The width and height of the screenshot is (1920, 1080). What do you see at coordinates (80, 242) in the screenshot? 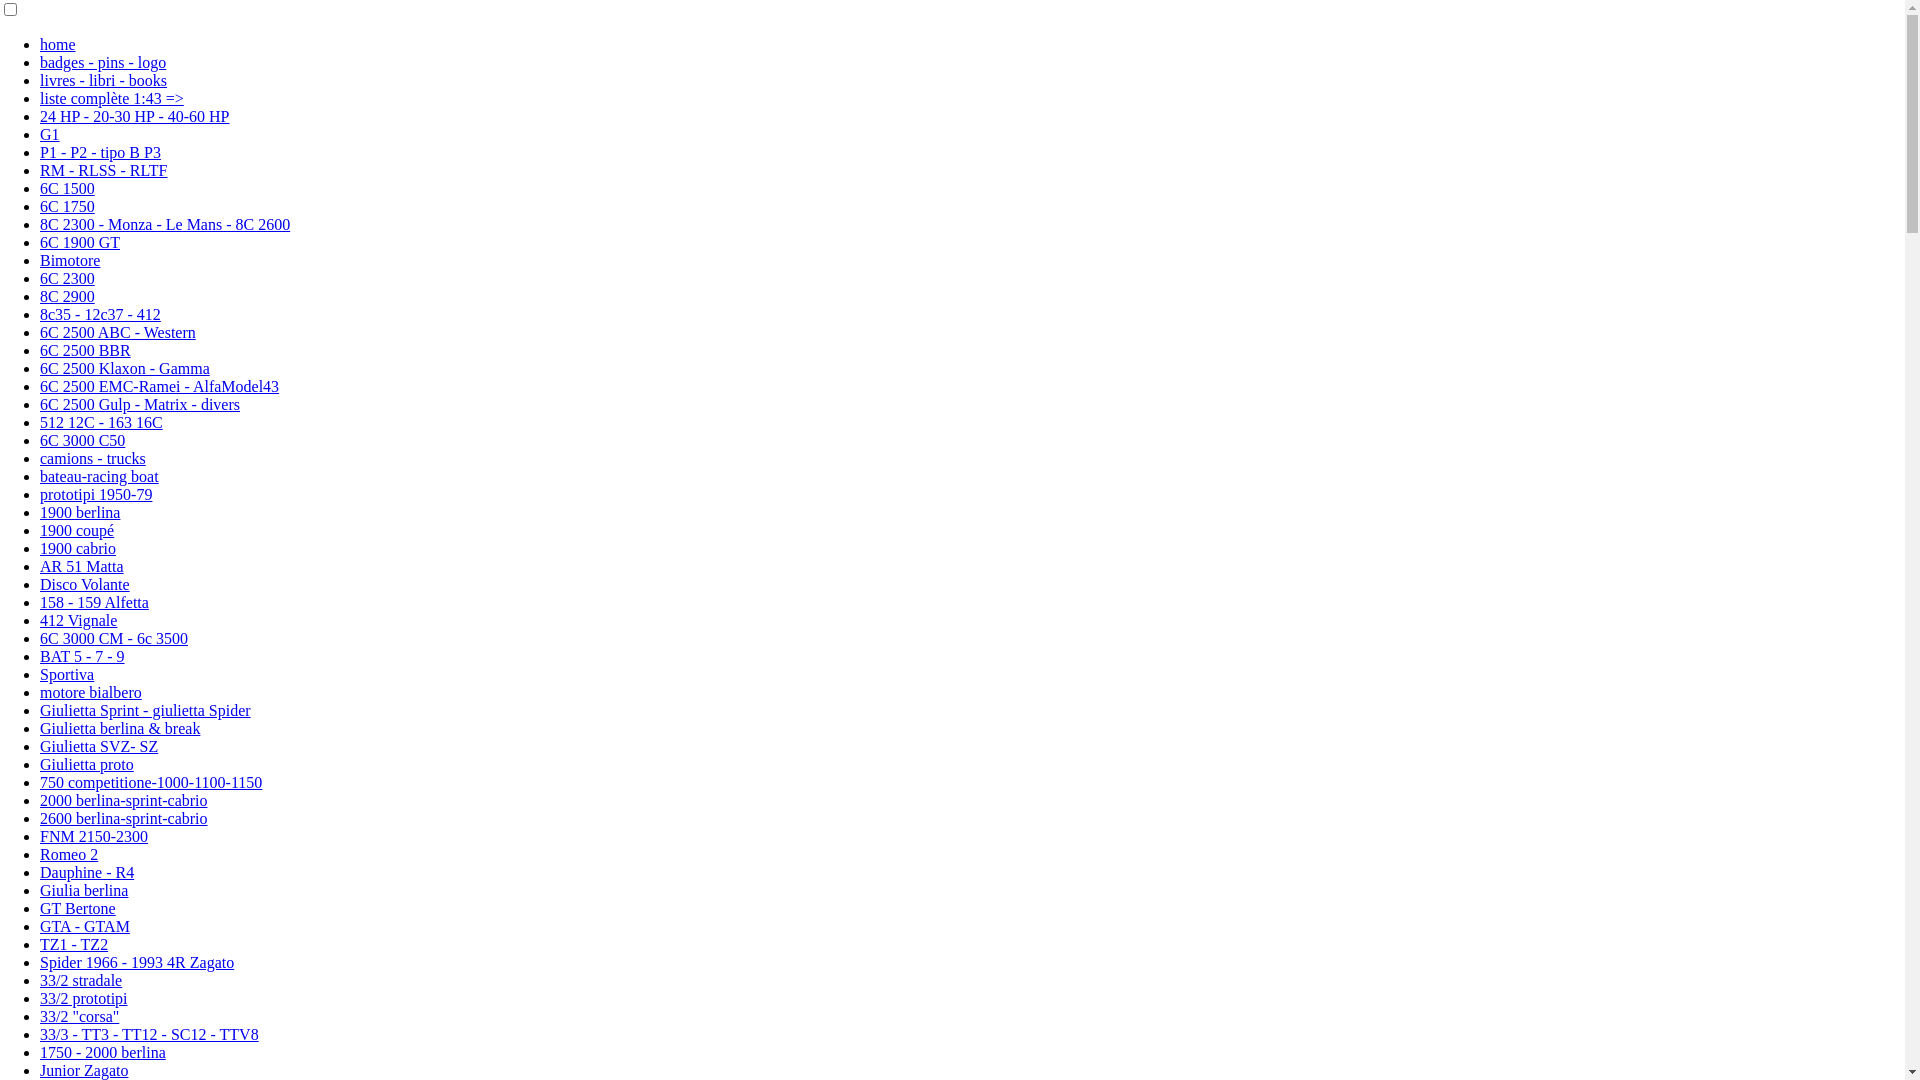
I see `6C 1900 GT` at bounding box center [80, 242].